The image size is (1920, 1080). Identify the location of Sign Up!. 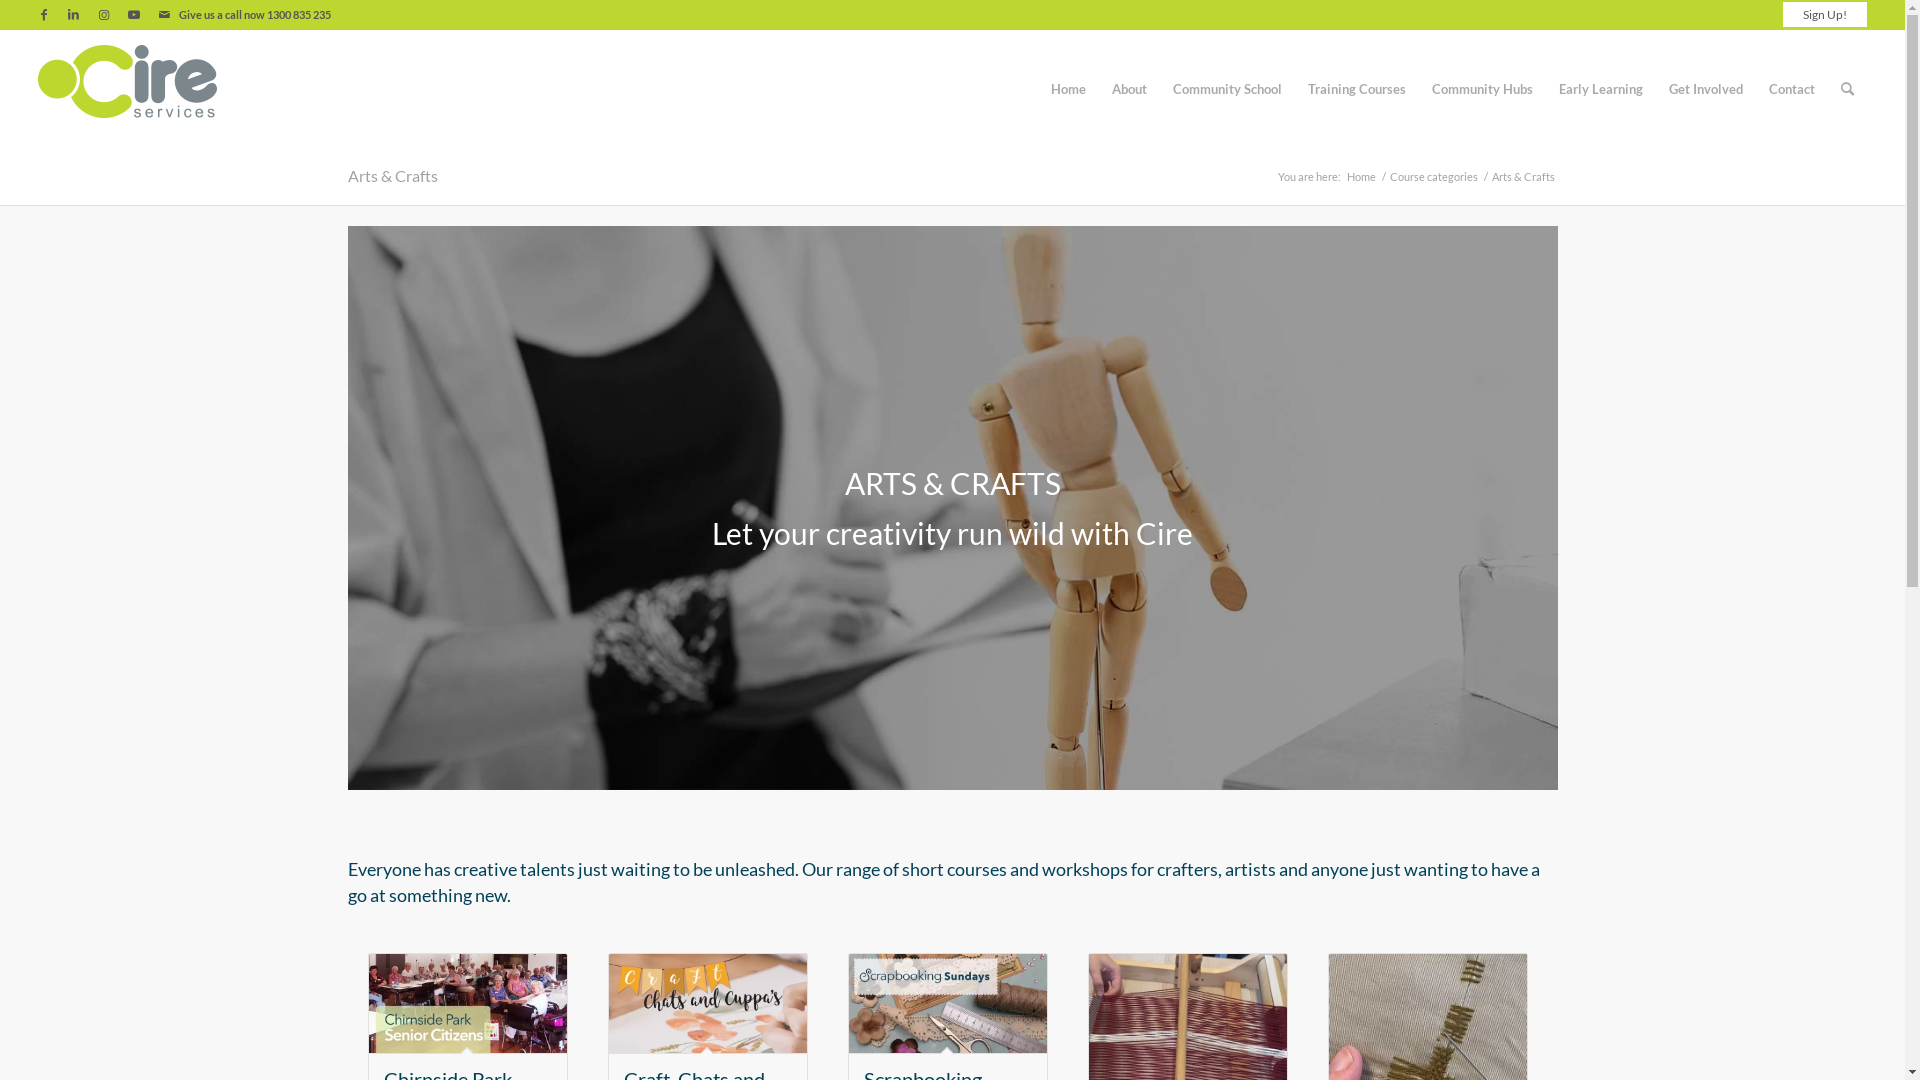
(1825, 14).